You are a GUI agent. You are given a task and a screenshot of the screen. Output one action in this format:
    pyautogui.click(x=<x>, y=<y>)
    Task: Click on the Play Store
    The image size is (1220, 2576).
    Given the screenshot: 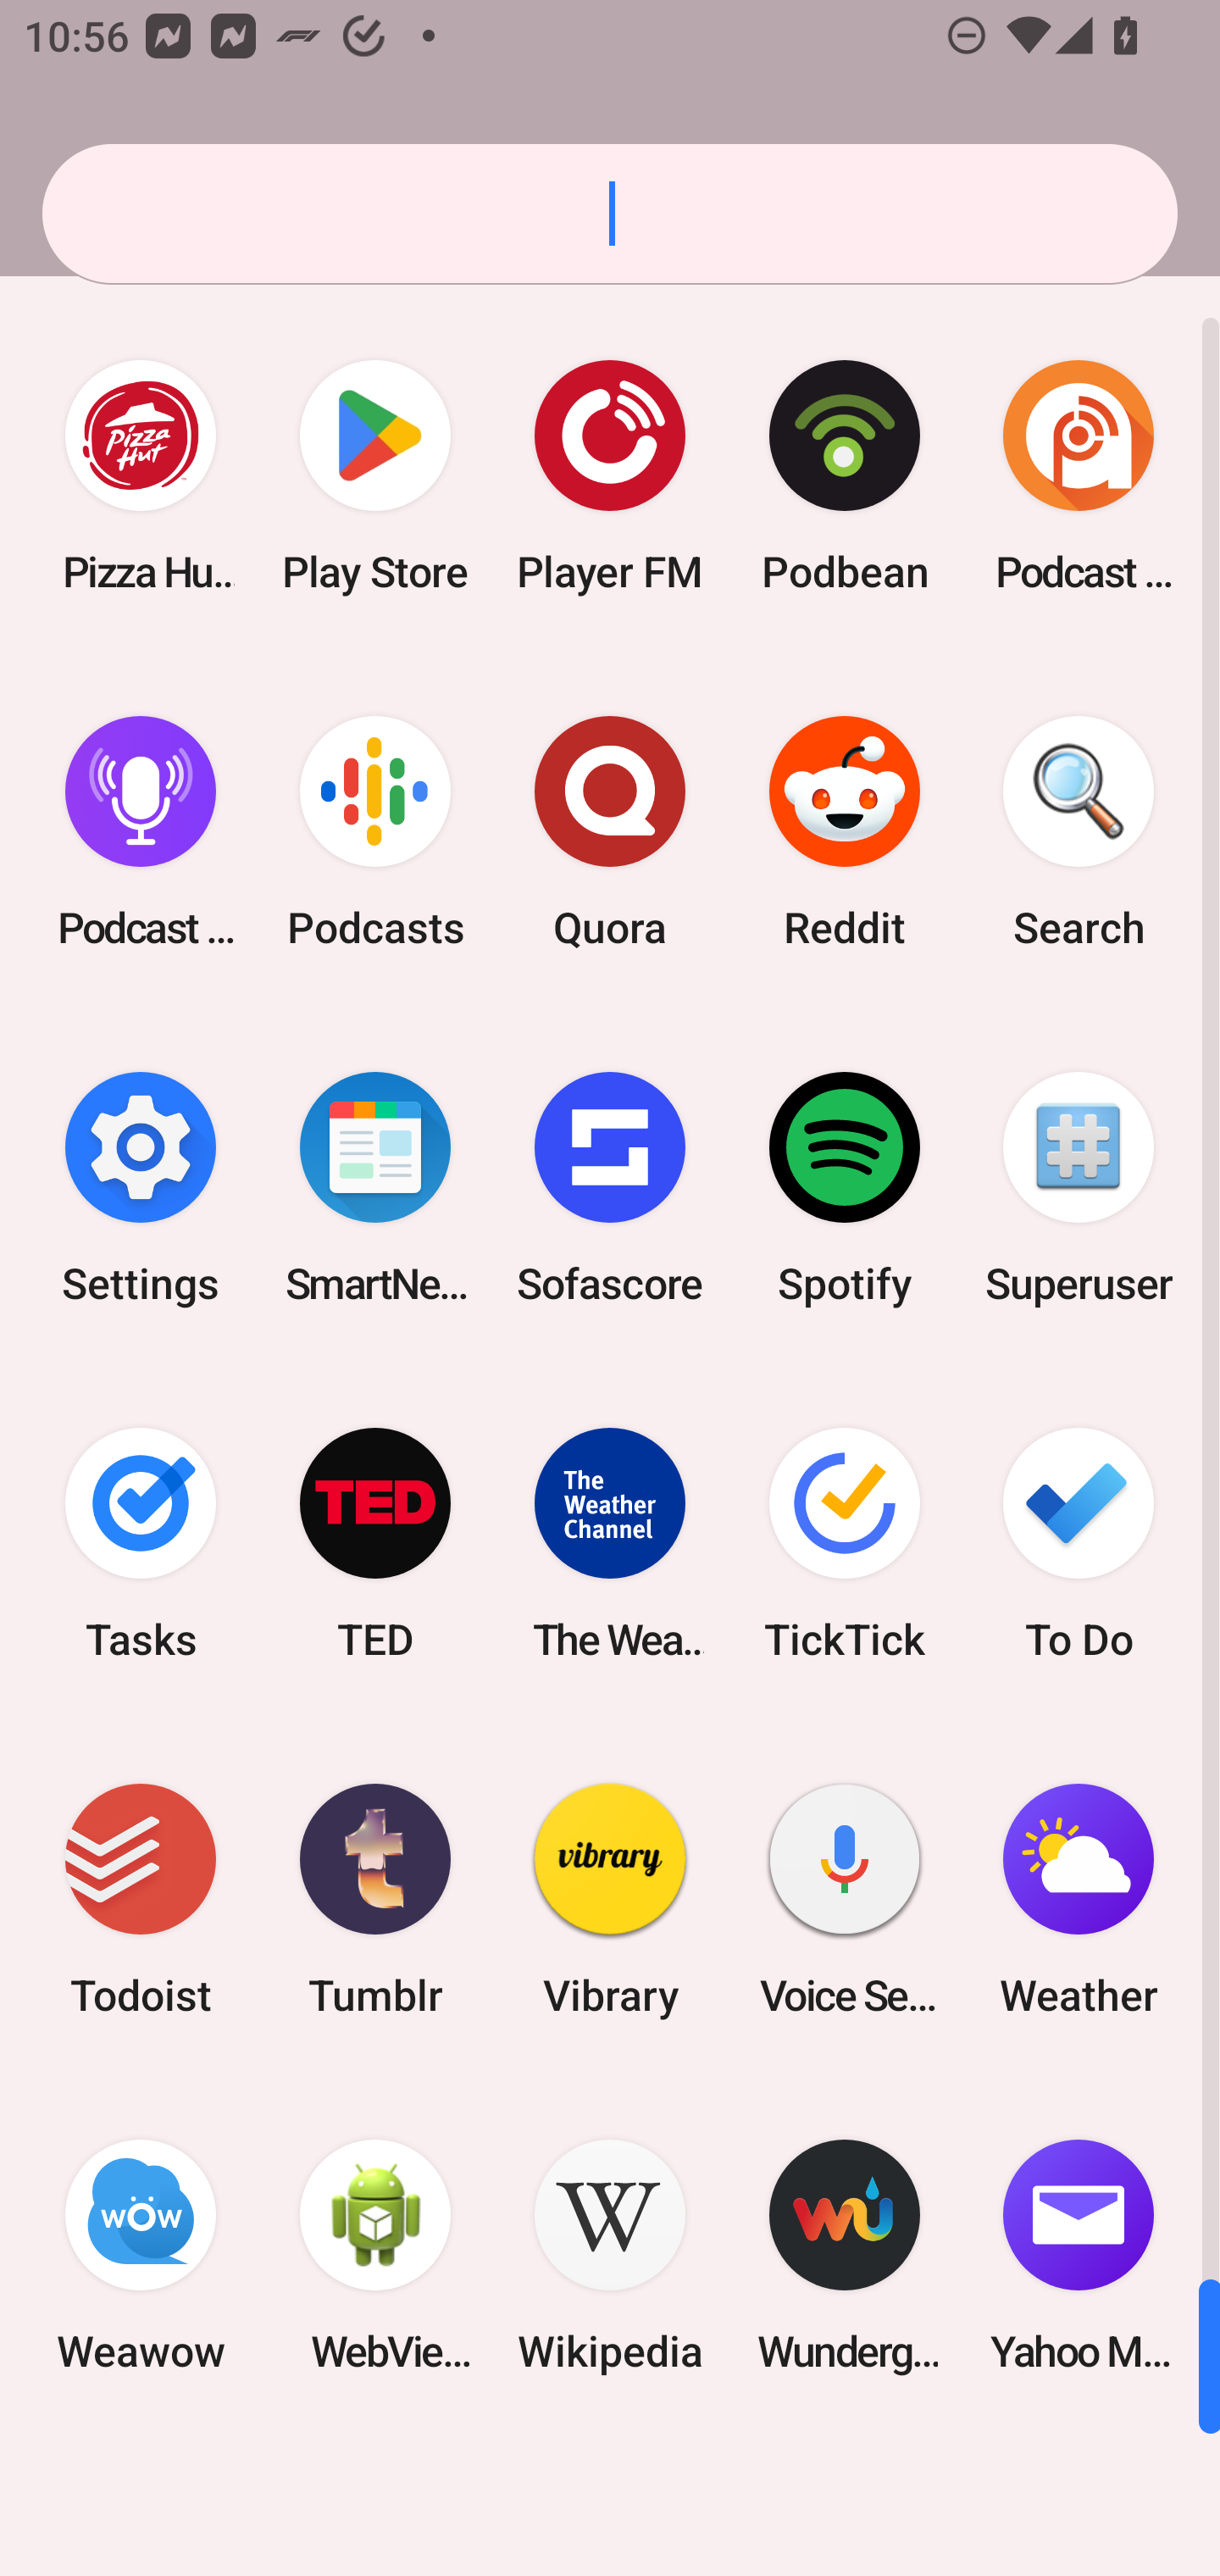 What is the action you would take?
    pyautogui.click(x=375, y=476)
    